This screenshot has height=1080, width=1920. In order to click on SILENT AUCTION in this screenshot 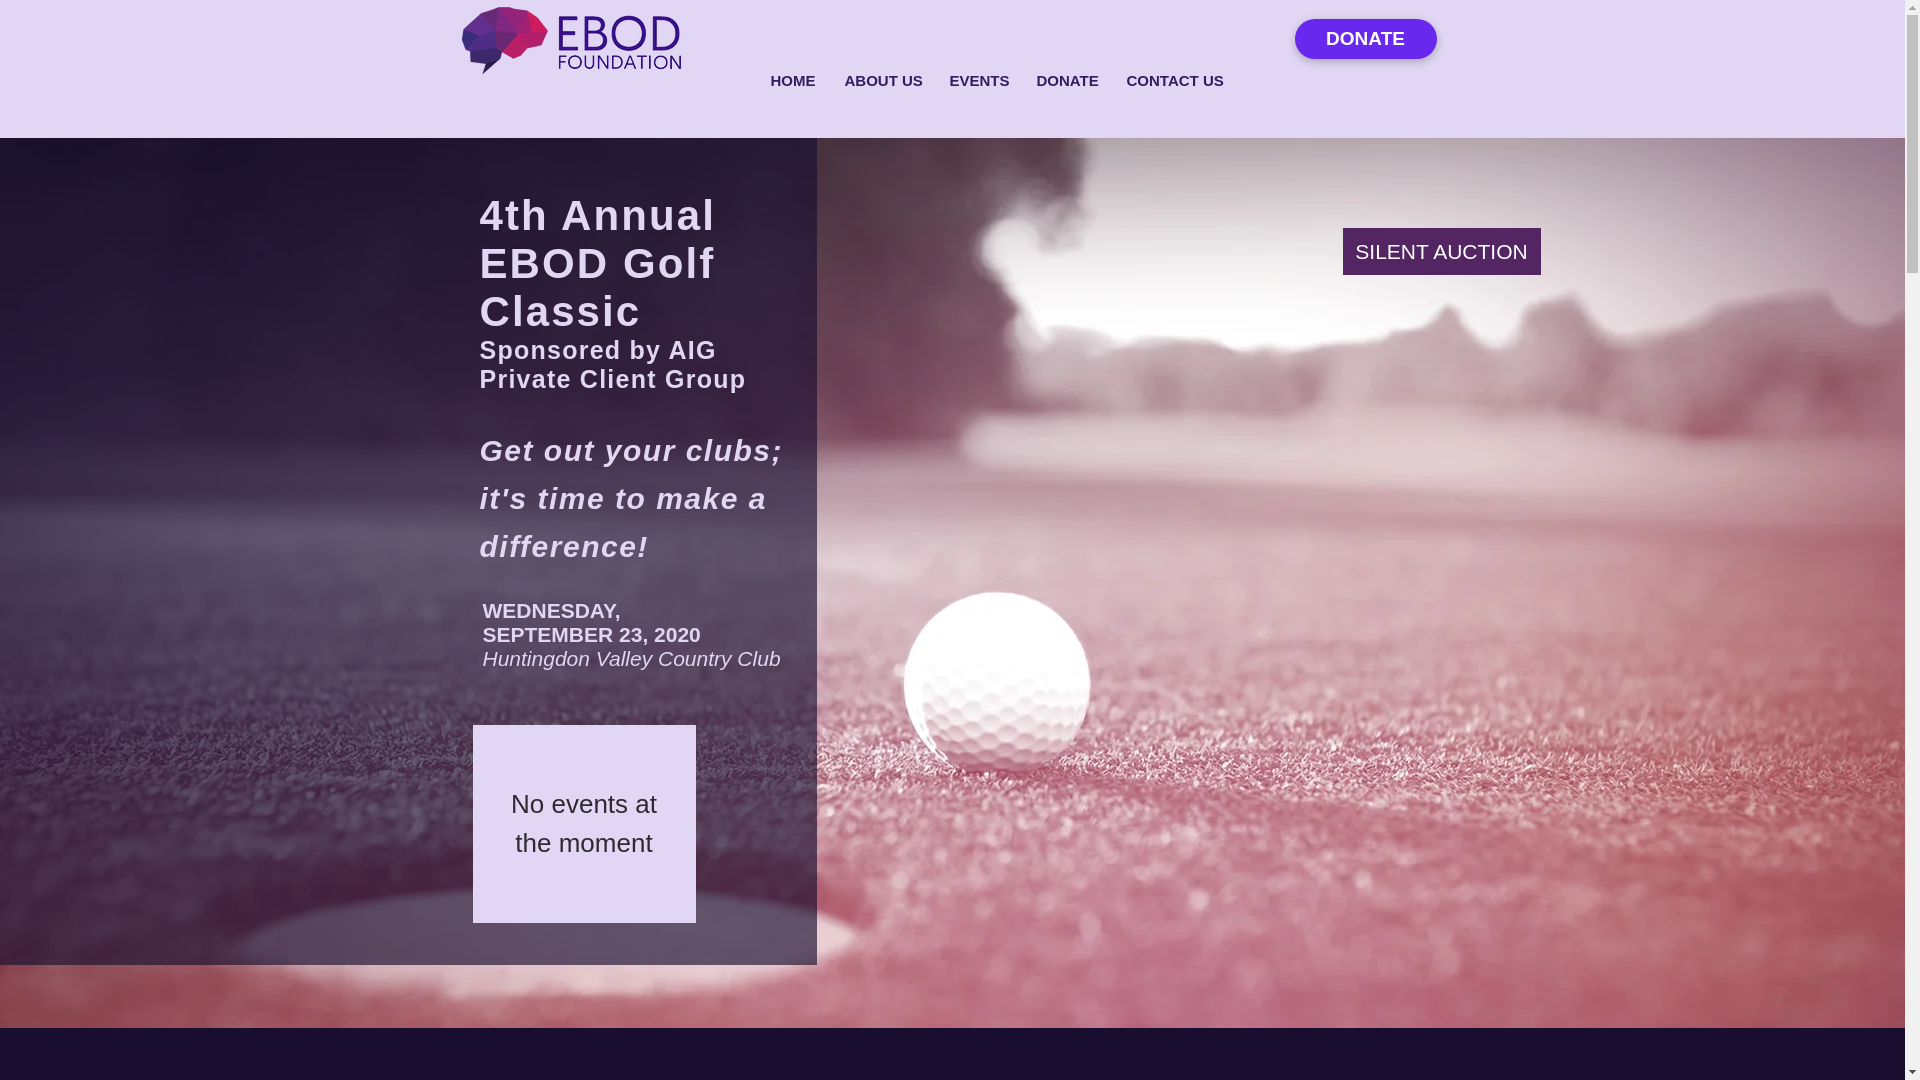, I will do `click(1440, 251)`.